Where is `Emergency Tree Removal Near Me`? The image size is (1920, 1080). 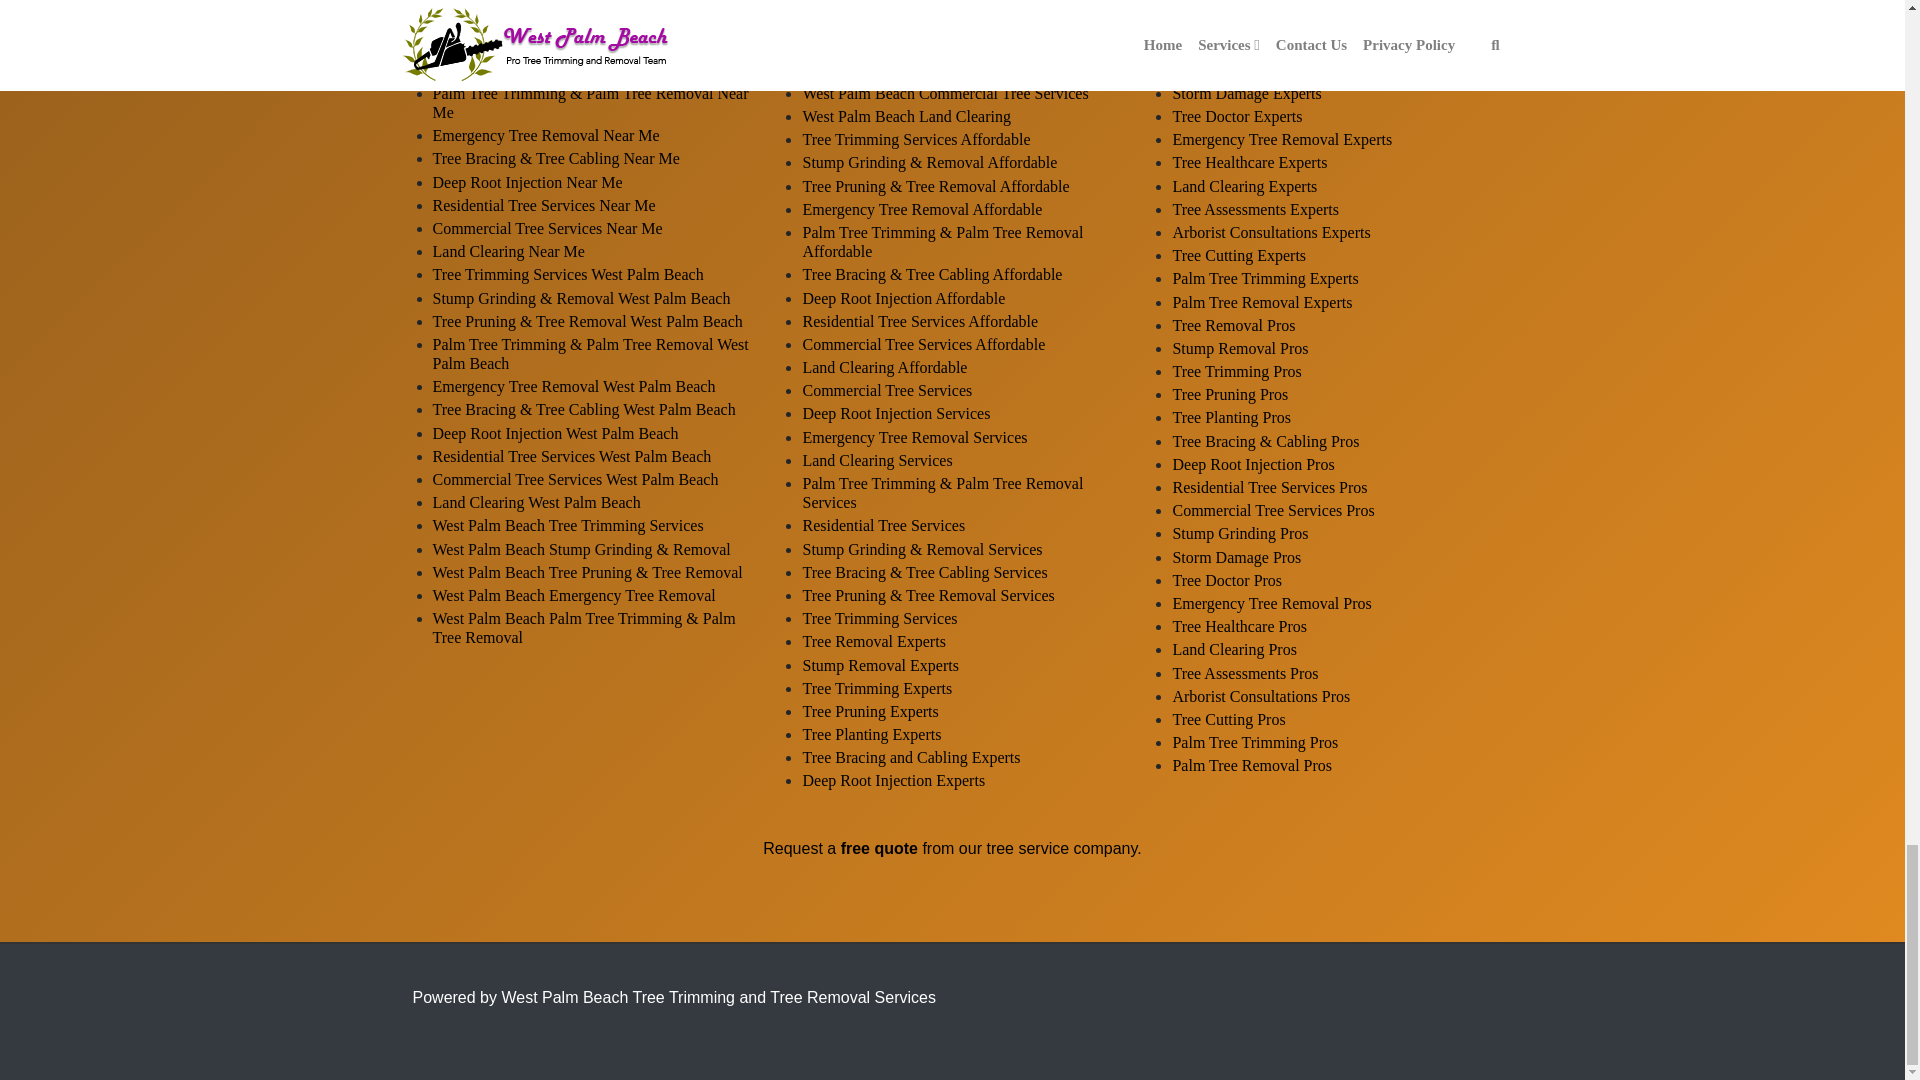 Emergency Tree Removal Near Me is located at coordinates (545, 135).